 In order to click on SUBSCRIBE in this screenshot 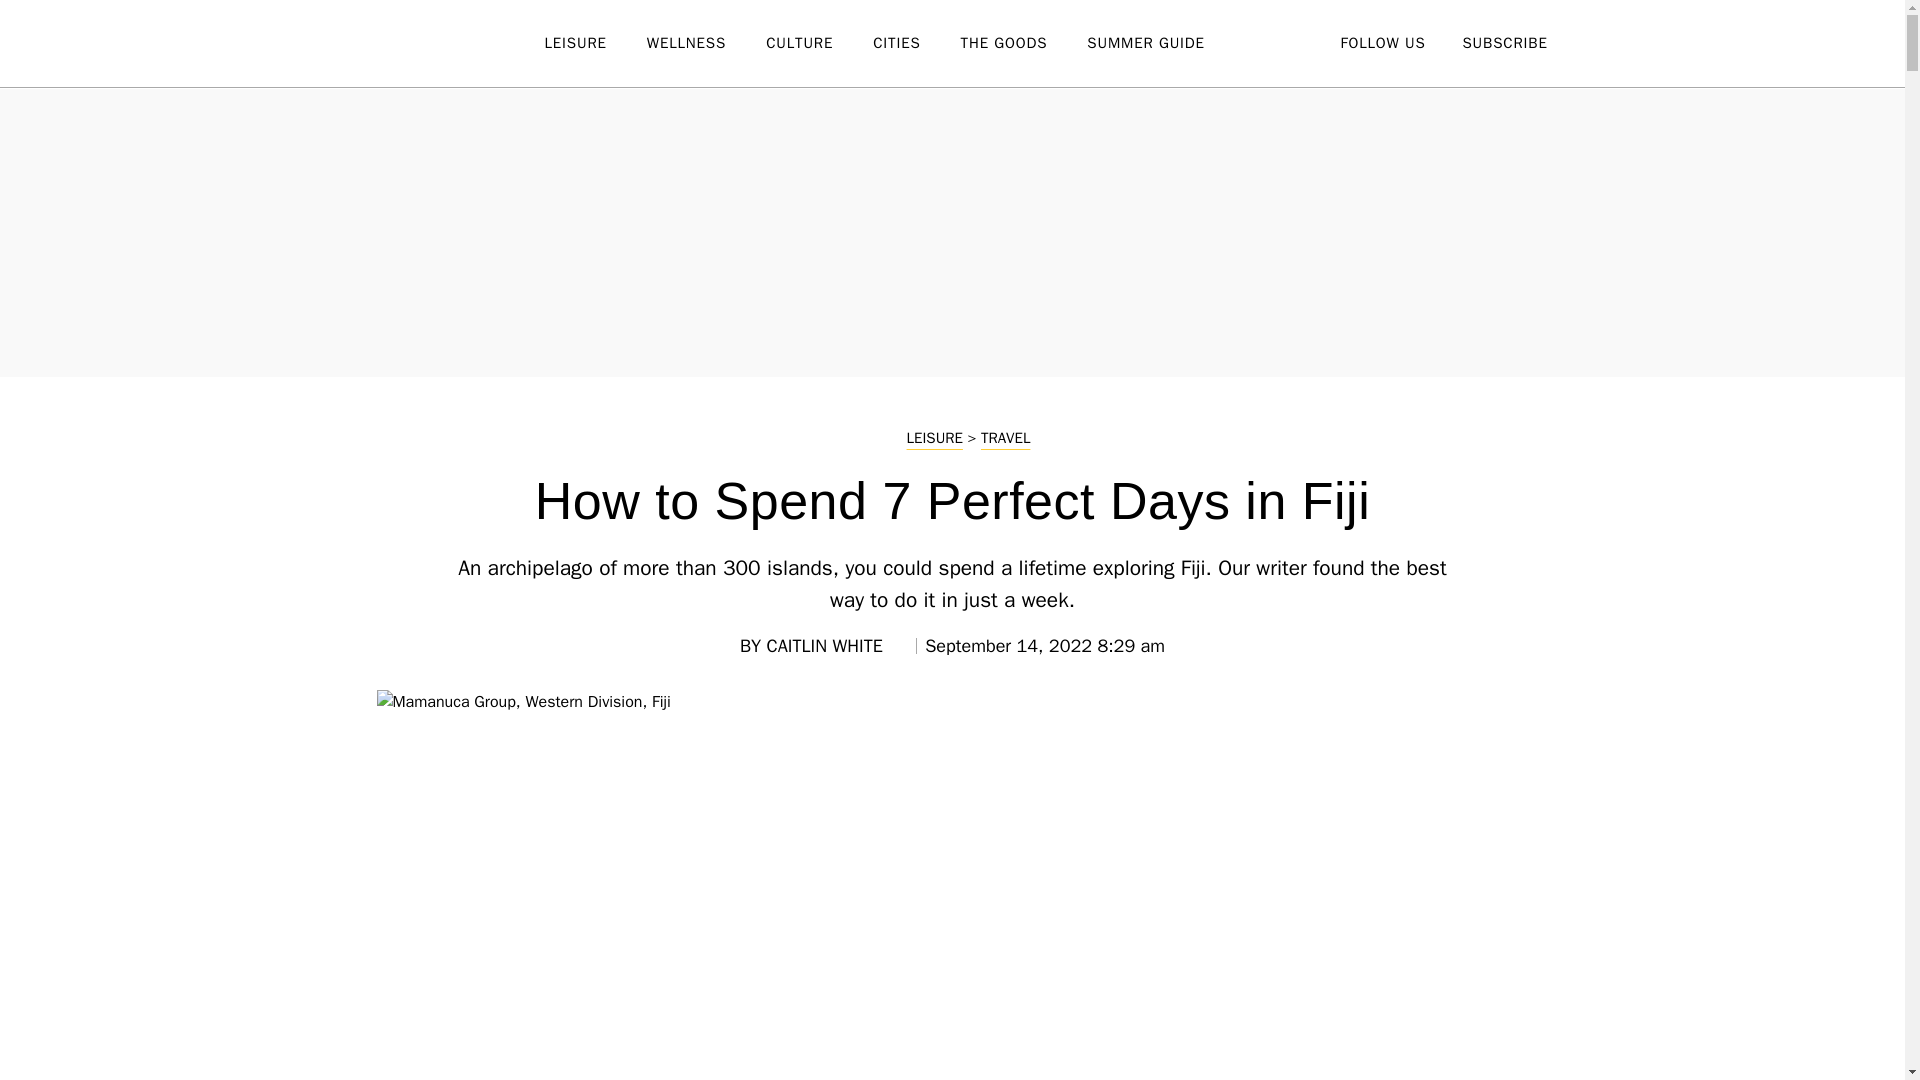, I will do `click(1504, 42)`.